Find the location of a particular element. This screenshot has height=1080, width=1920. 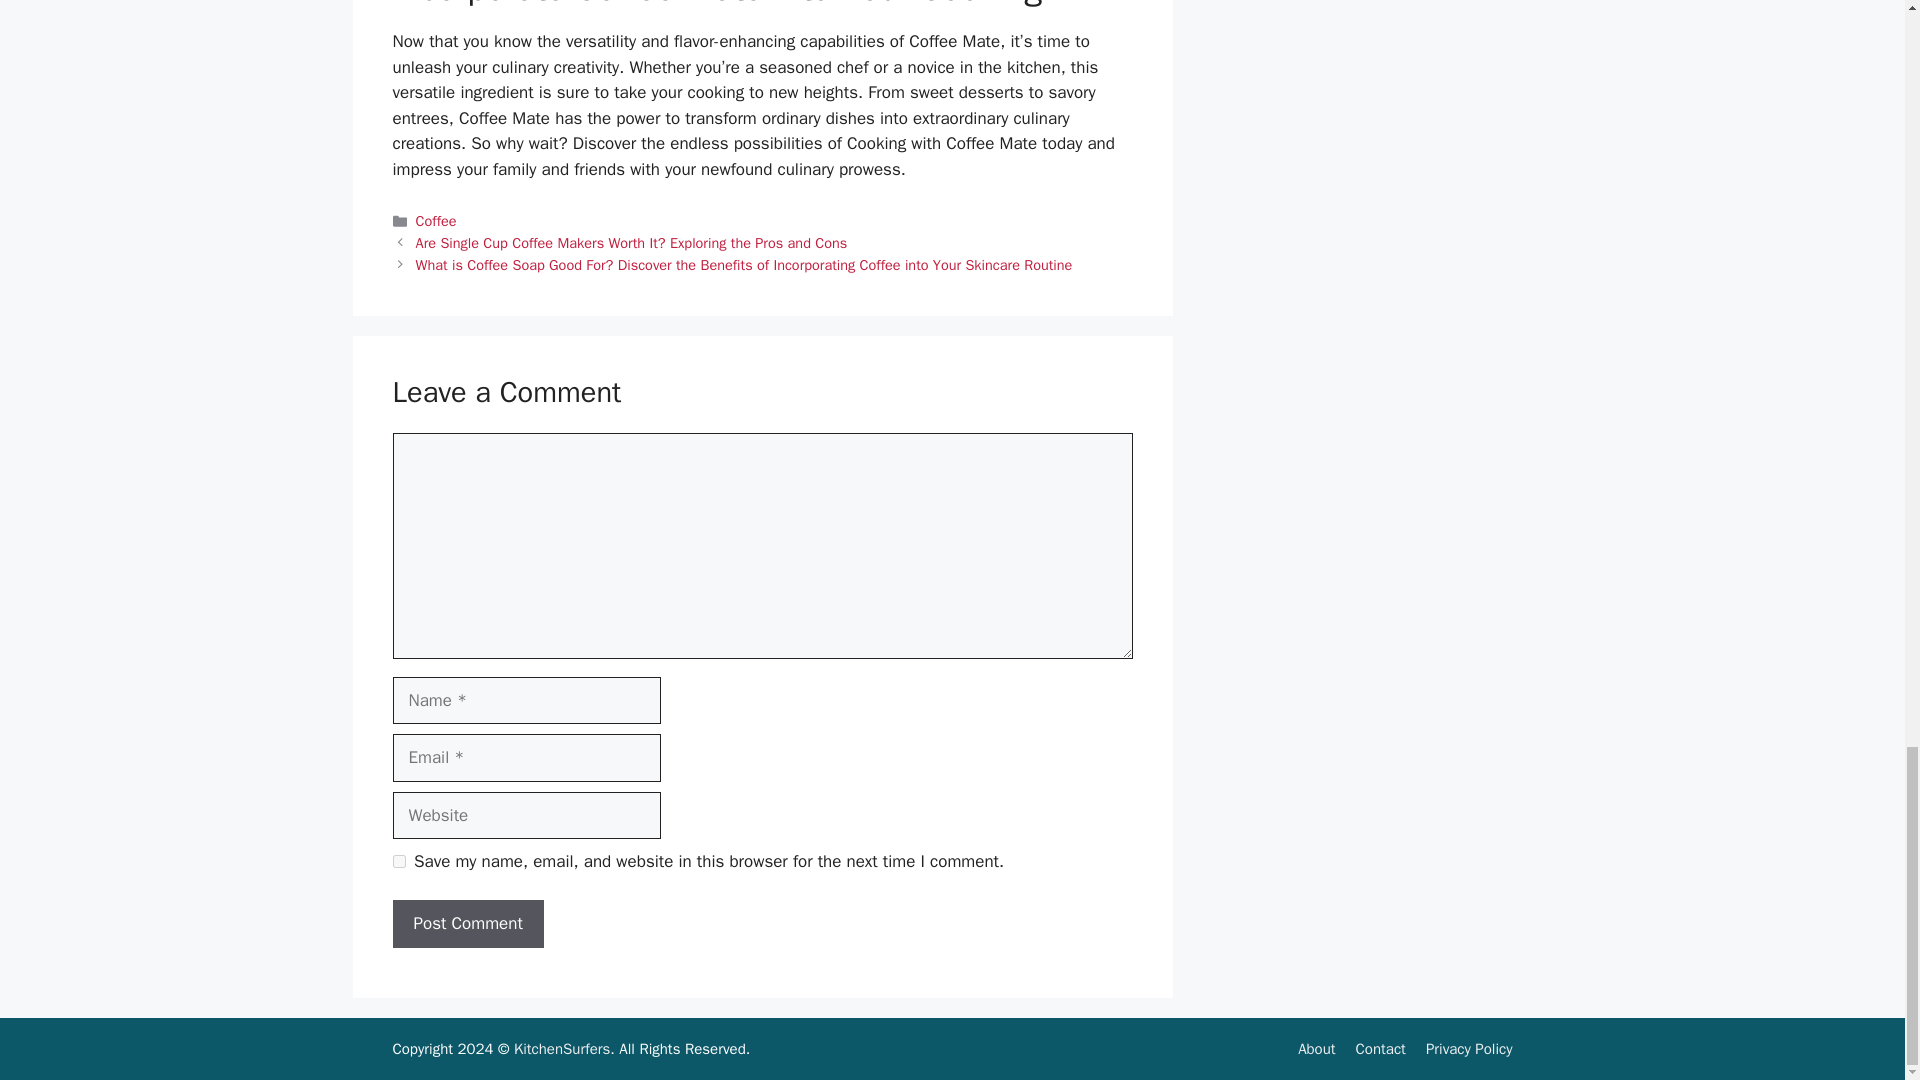

Privacy Policy is located at coordinates (1469, 1049).